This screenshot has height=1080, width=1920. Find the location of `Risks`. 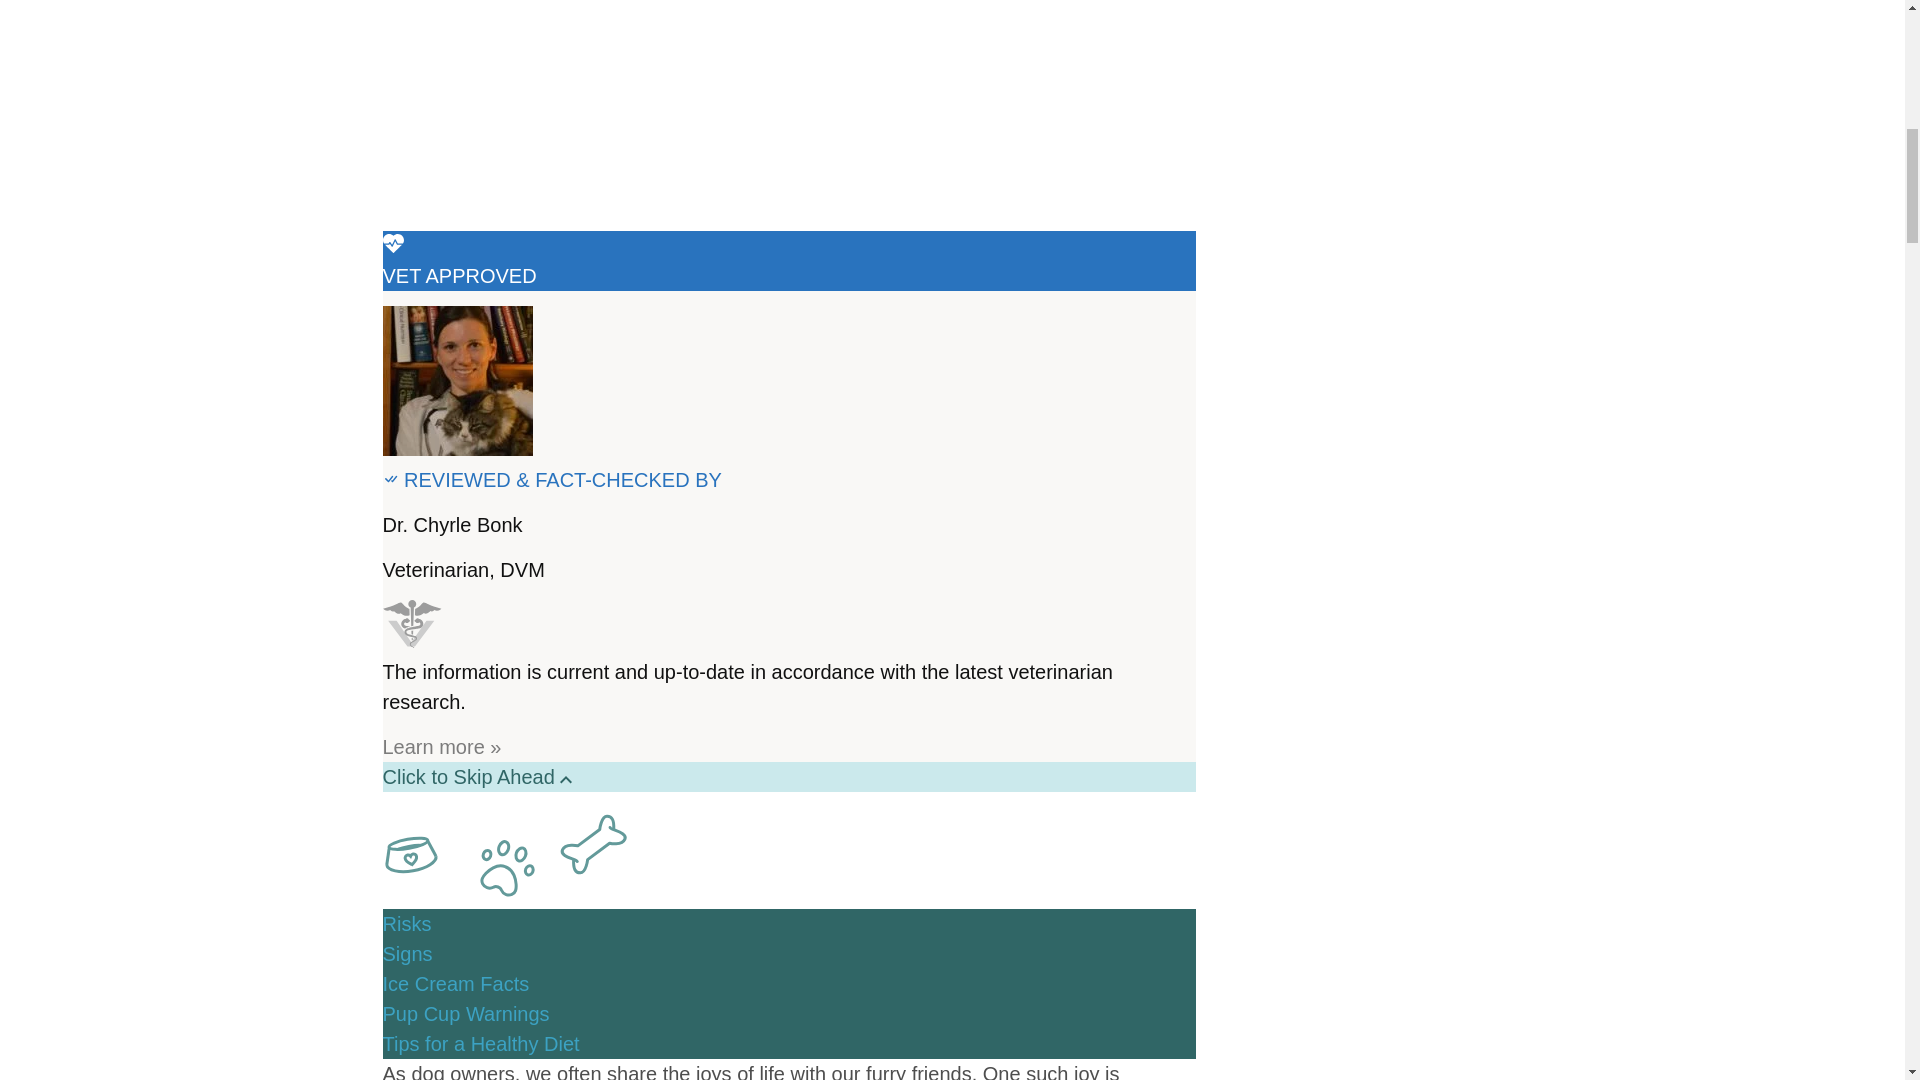

Risks is located at coordinates (406, 924).